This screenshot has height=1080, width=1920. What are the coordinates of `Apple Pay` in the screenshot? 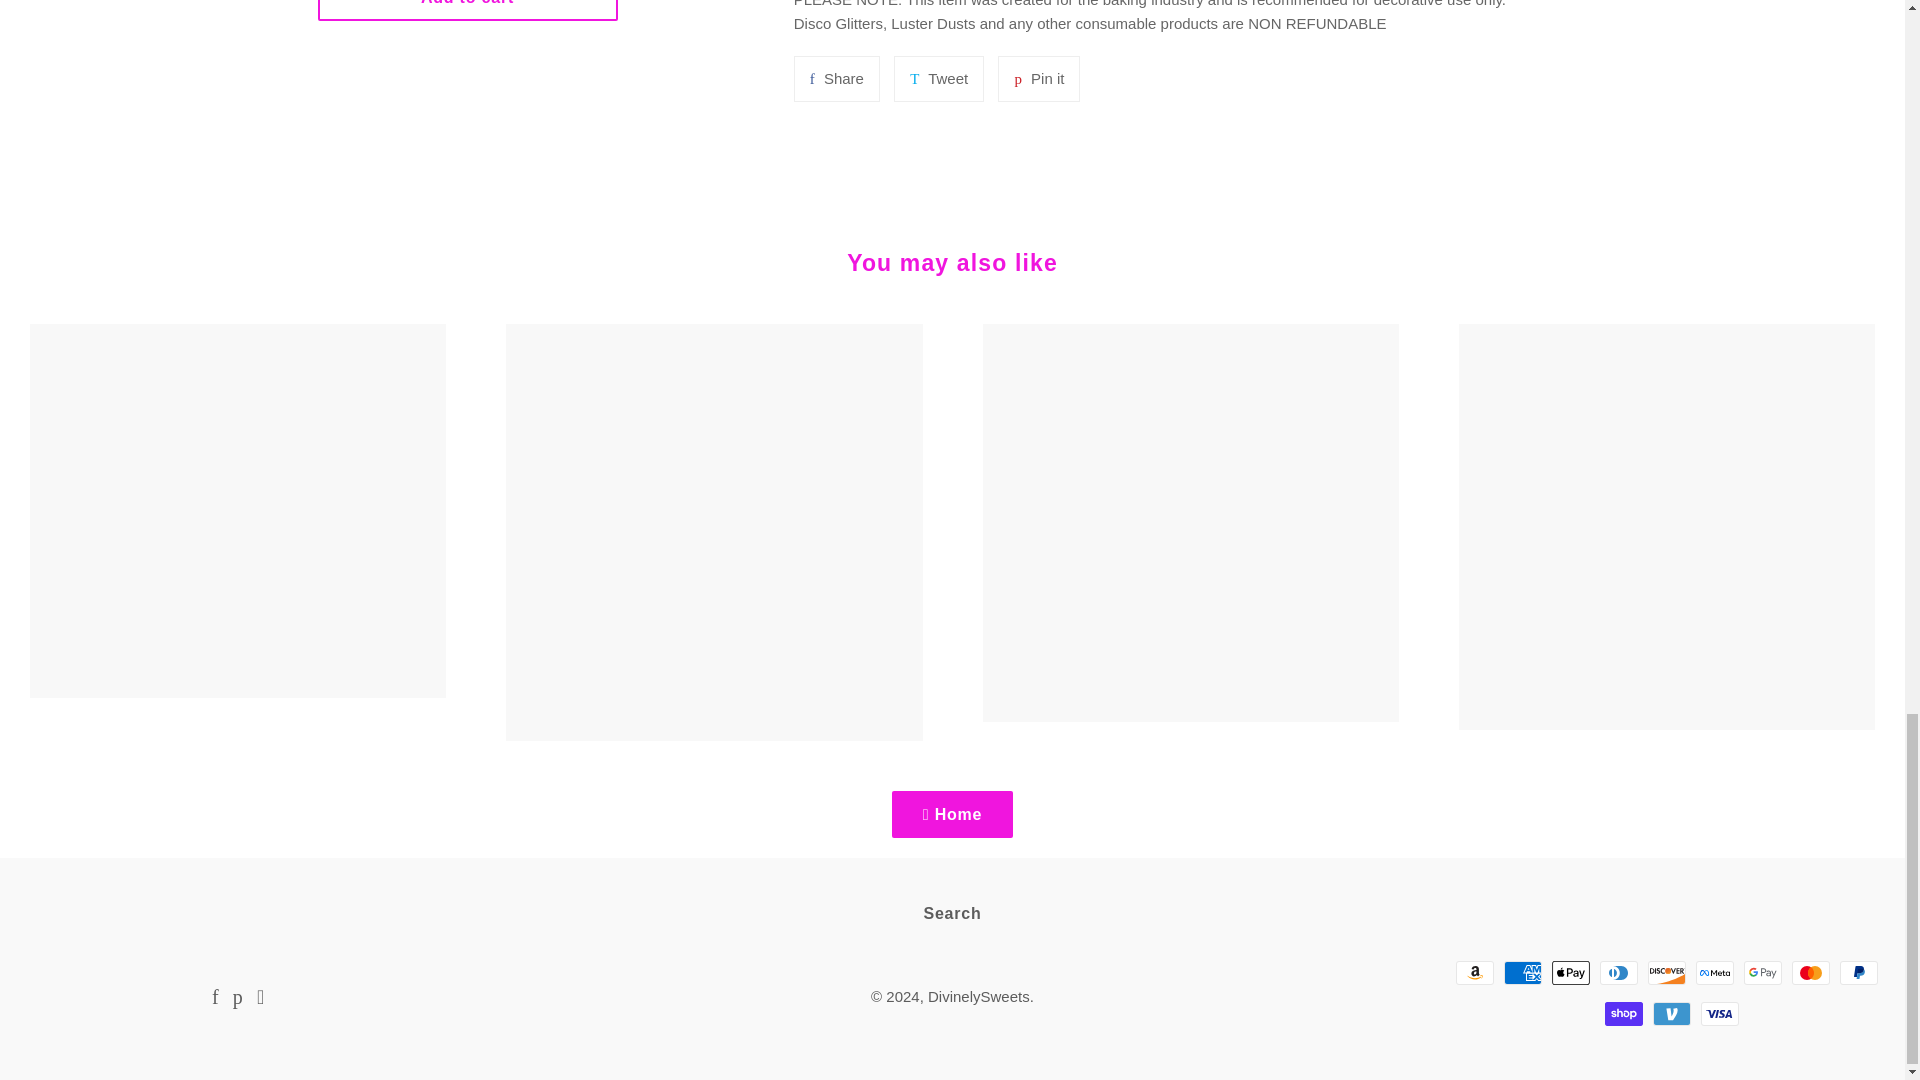 It's located at (1038, 78).